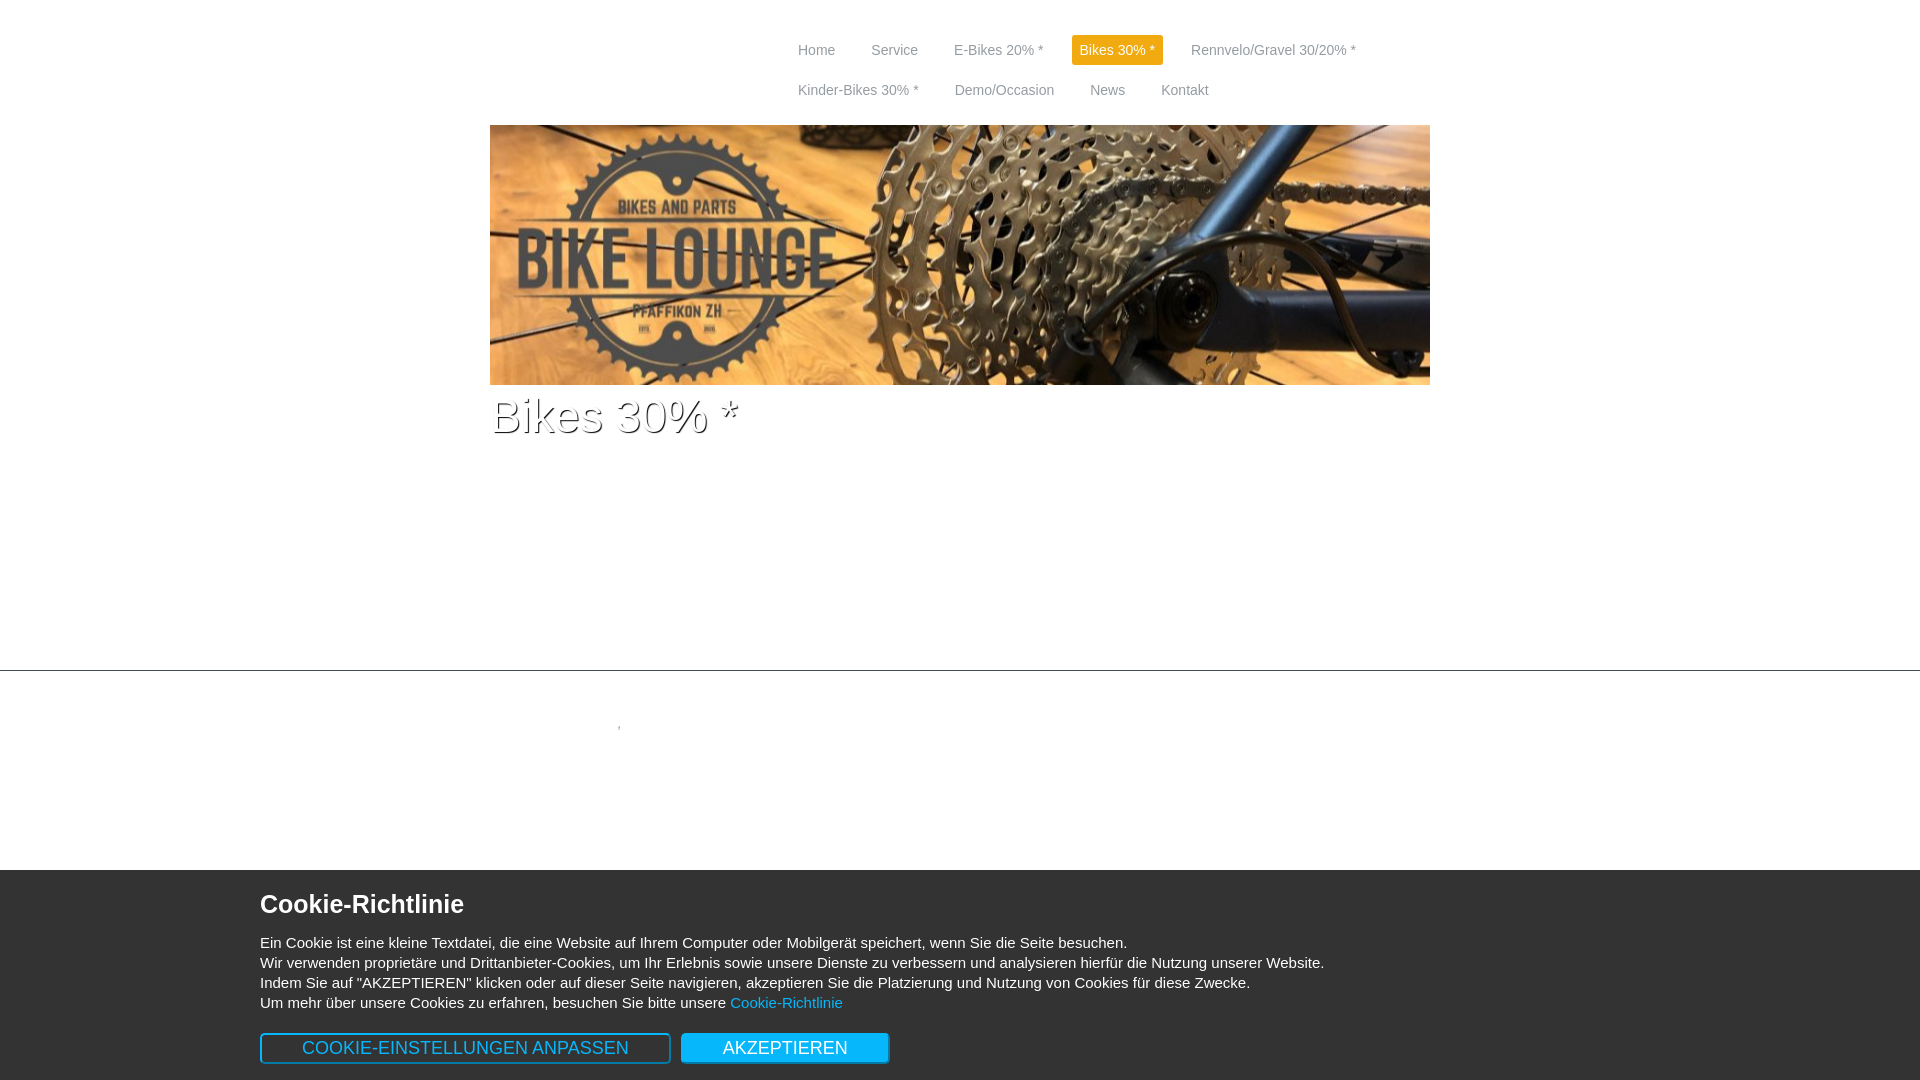  What do you see at coordinates (1262, 681) in the screenshot?
I see `Kontakt` at bounding box center [1262, 681].